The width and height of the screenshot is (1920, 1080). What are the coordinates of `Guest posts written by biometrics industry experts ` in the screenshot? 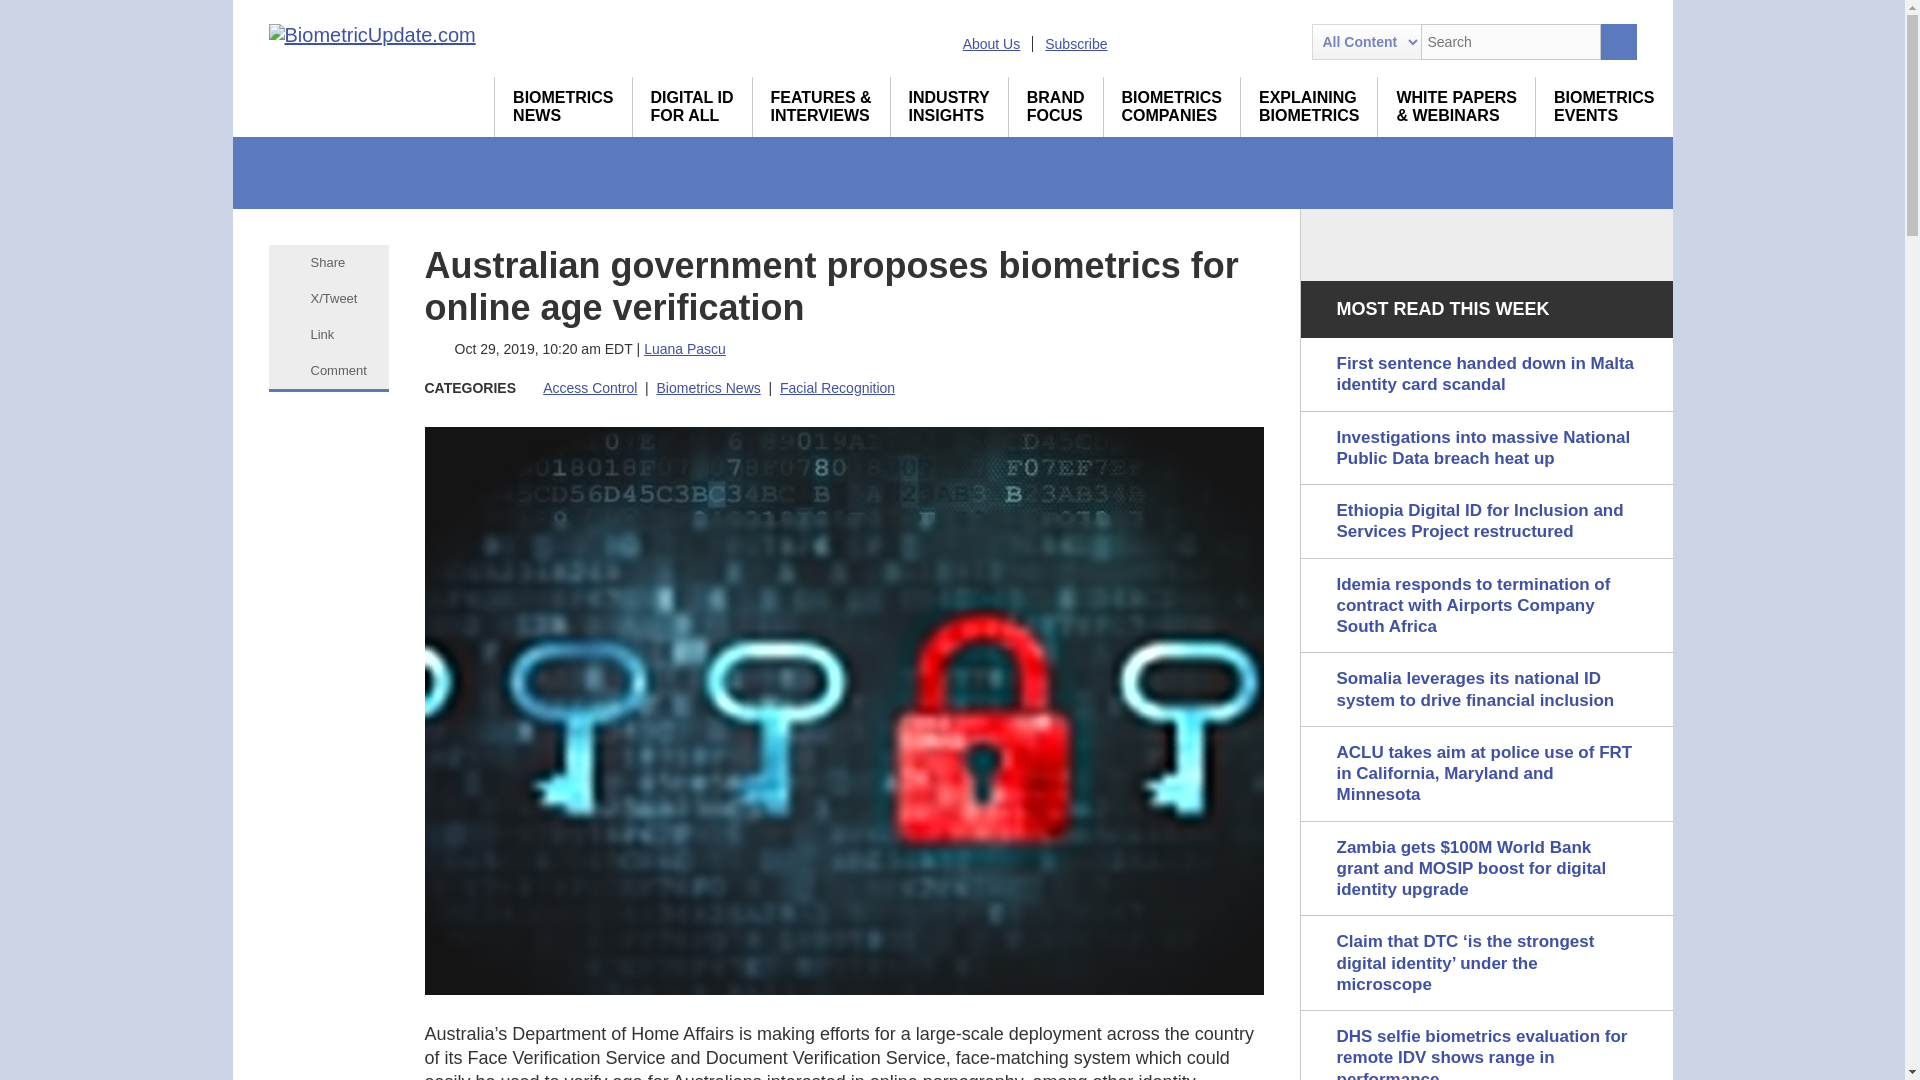 It's located at (949, 106).